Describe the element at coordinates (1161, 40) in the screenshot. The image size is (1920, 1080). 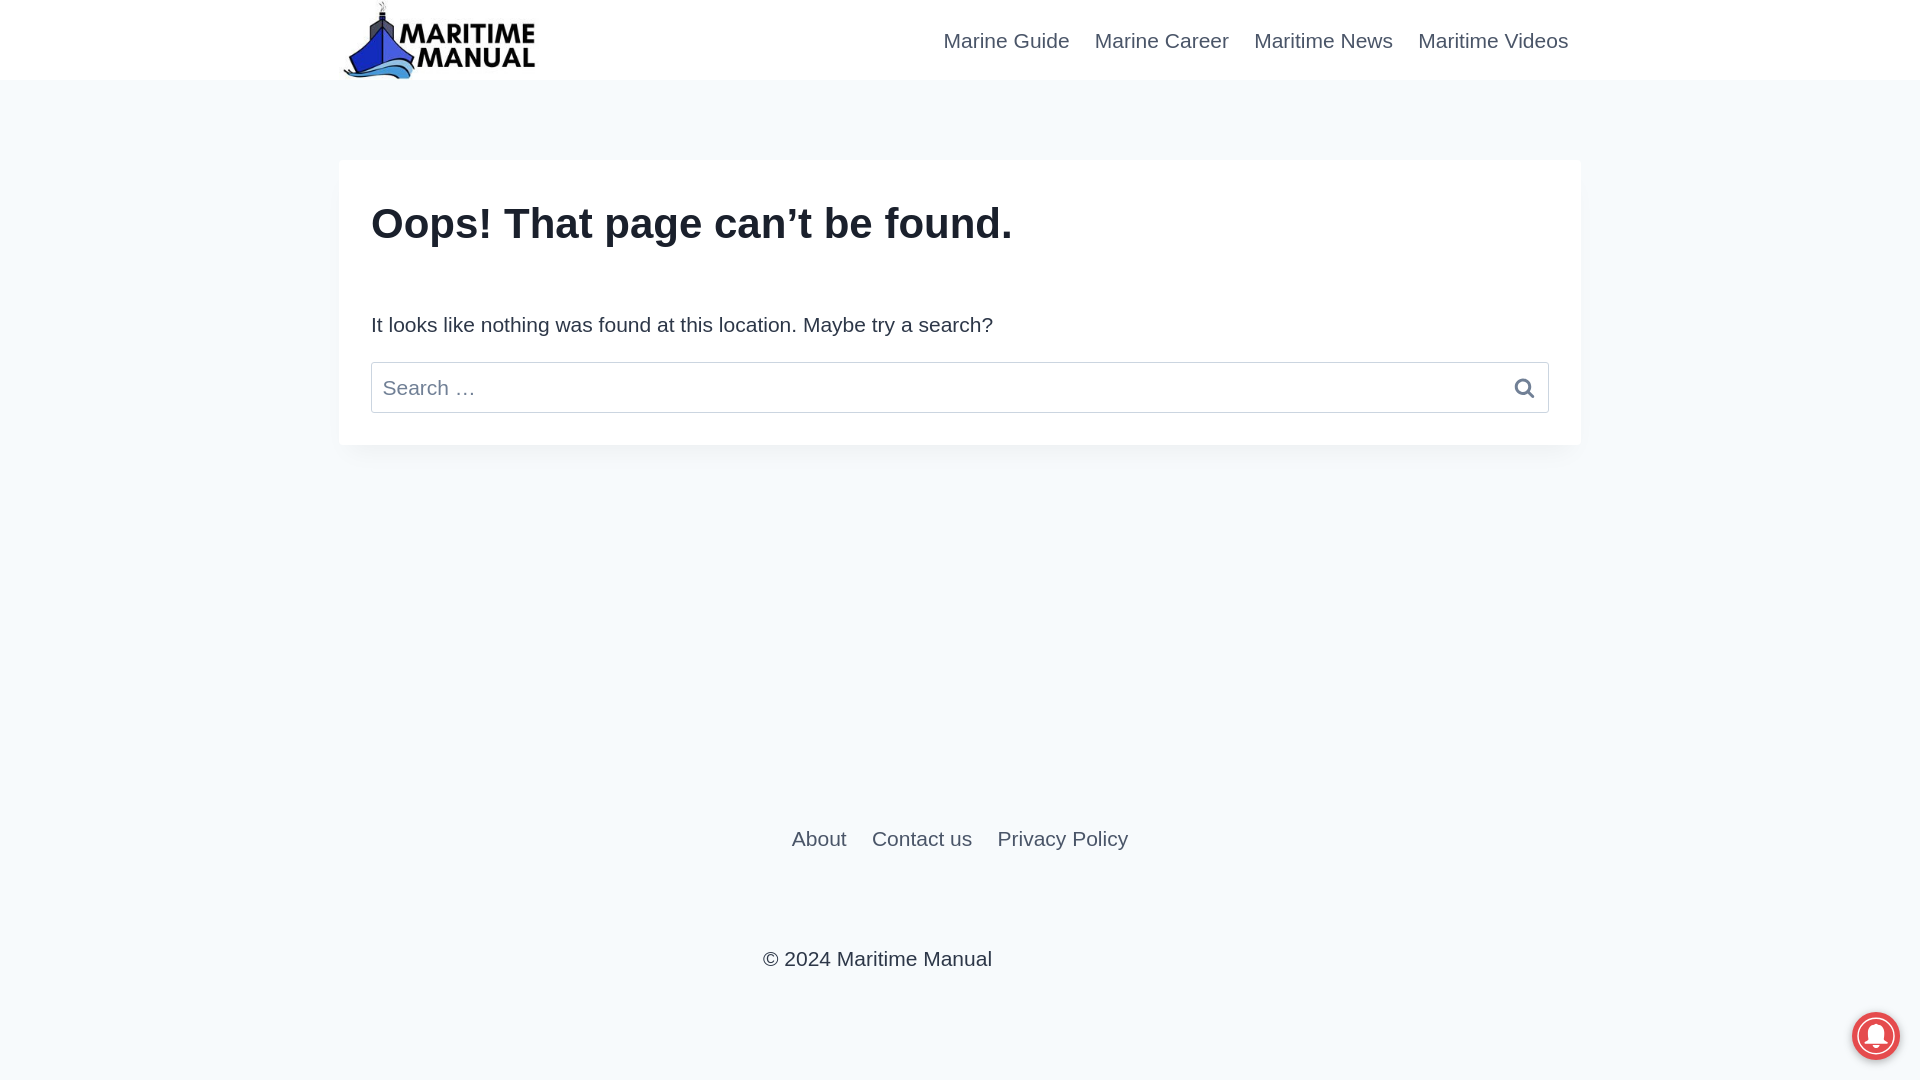
I see `Marine Career` at that location.